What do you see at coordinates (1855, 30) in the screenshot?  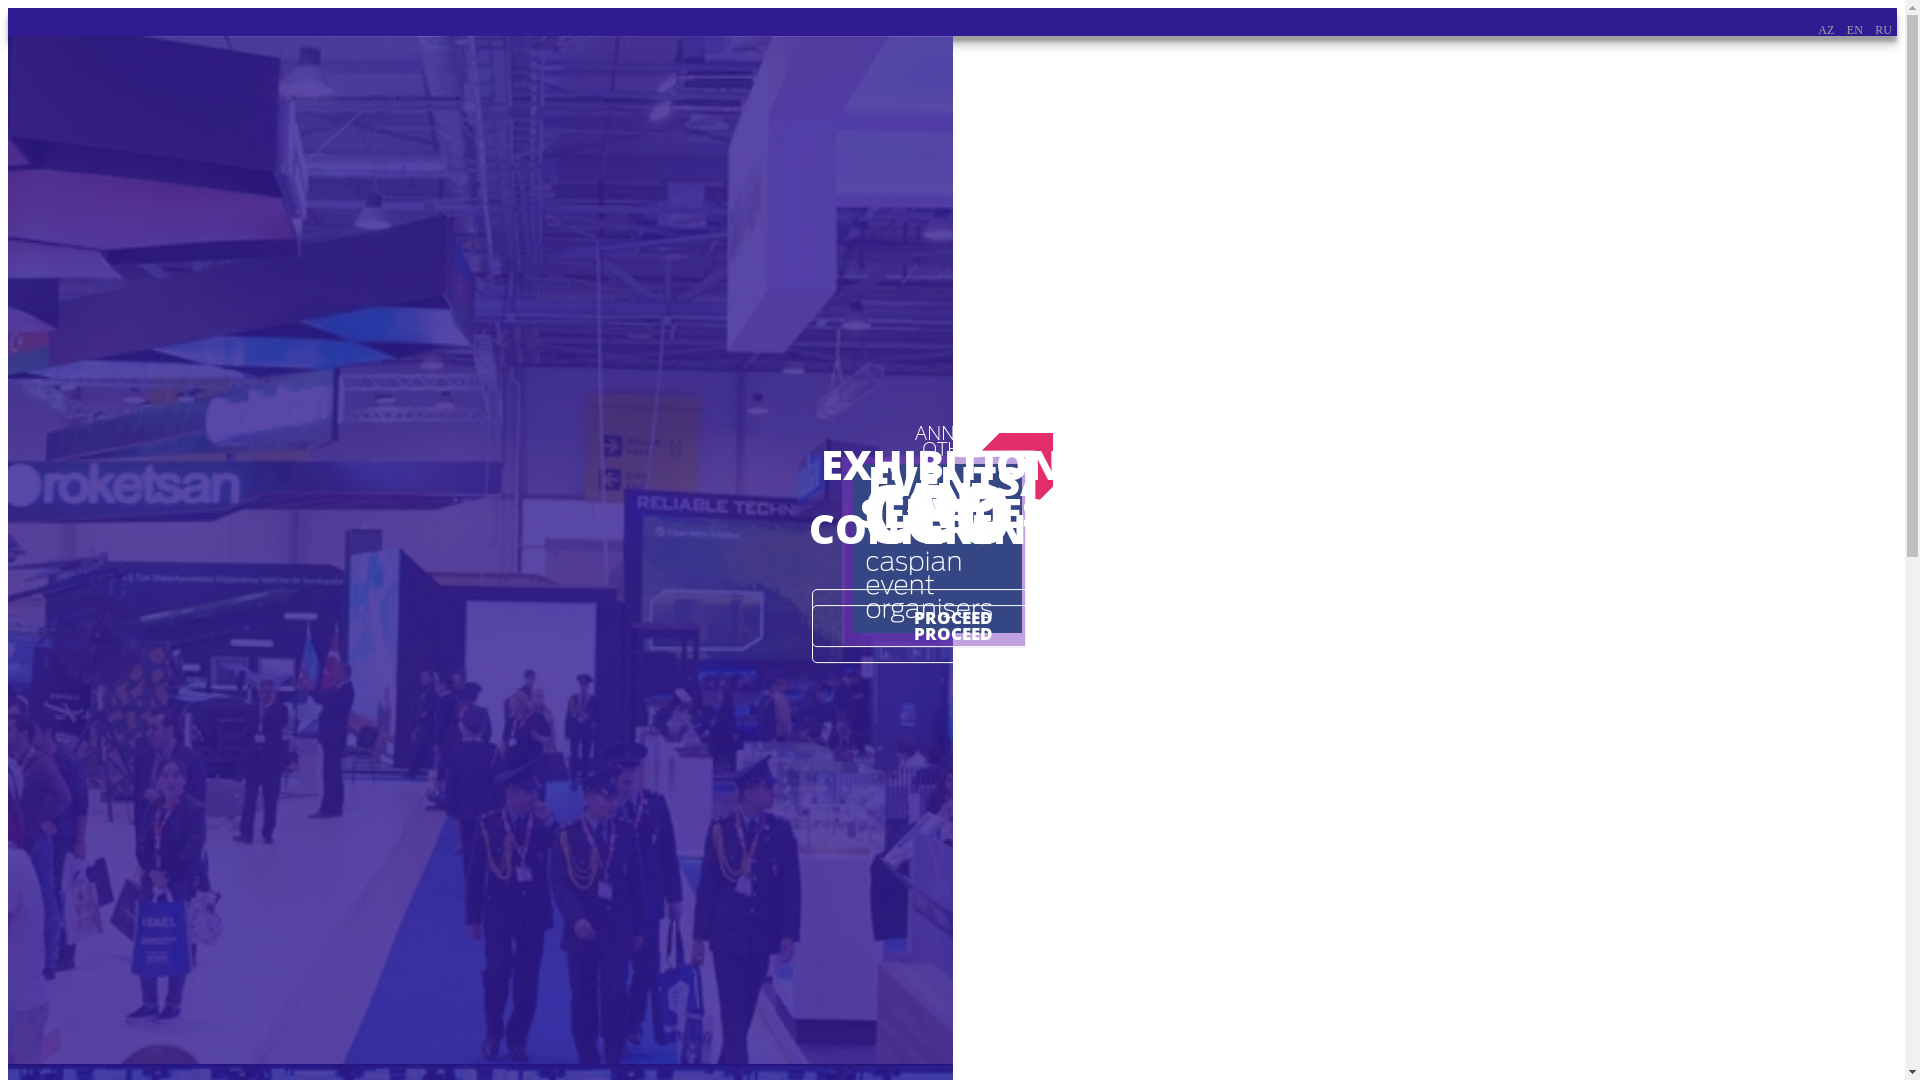 I see `EN` at bounding box center [1855, 30].